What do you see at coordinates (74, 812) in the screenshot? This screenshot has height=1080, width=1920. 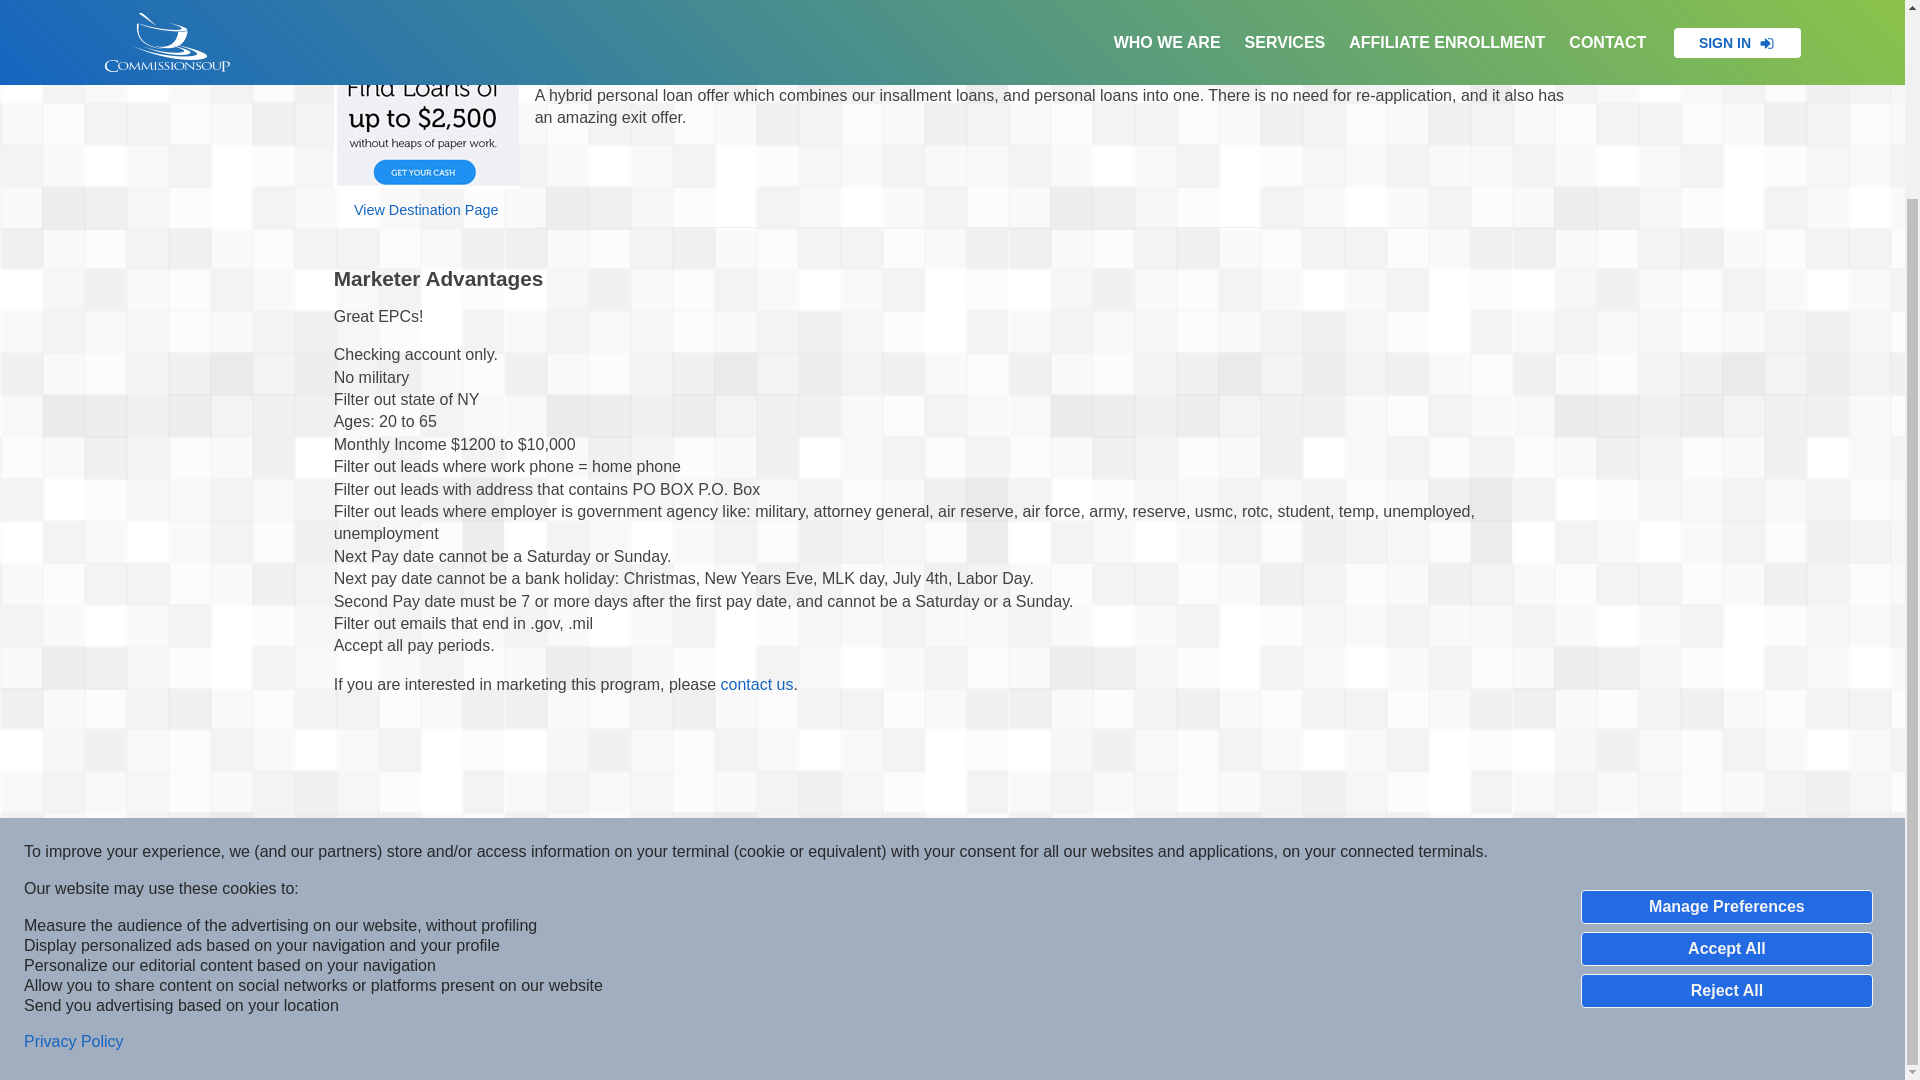 I see `Privacy Policy` at bounding box center [74, 812].